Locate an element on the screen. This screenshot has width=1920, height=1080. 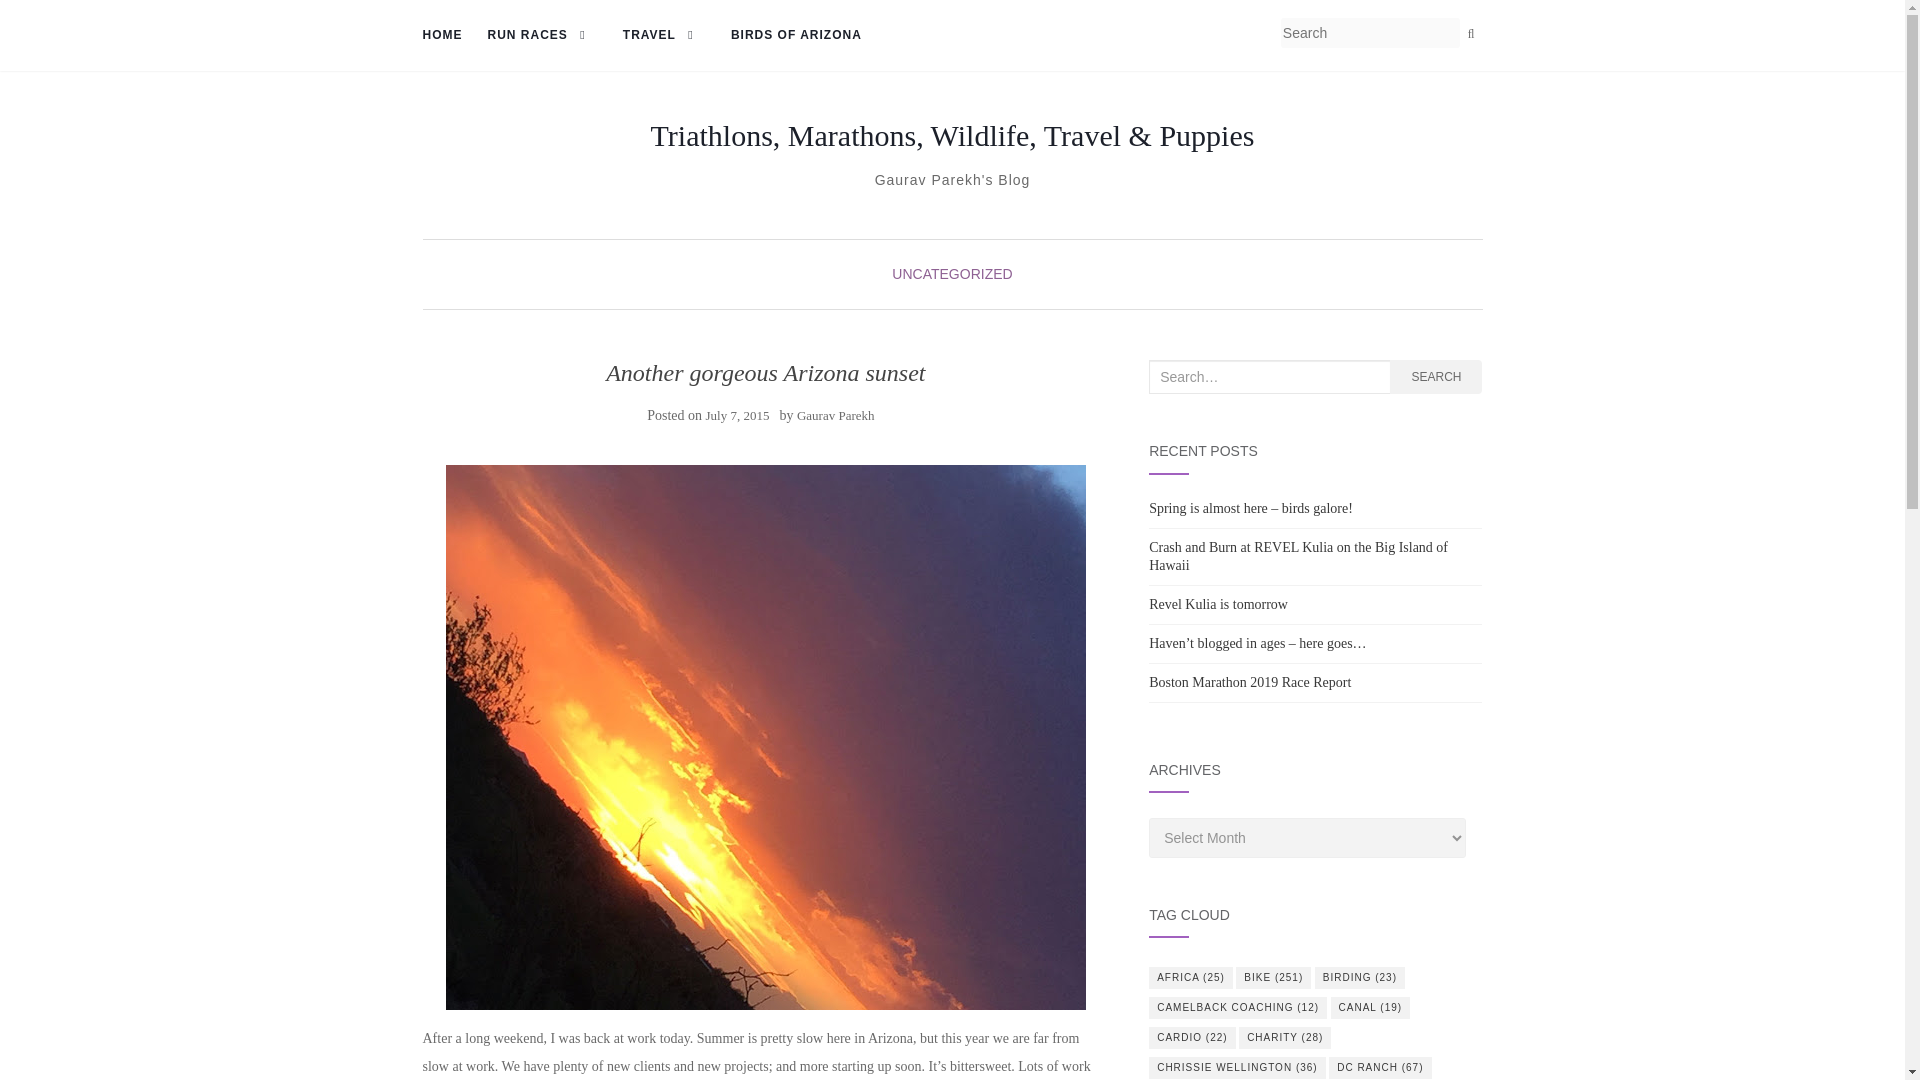
Crash and Burn at REVEL Kulia on the Big Island of Hawaii is located at coordinates (1298, 556).